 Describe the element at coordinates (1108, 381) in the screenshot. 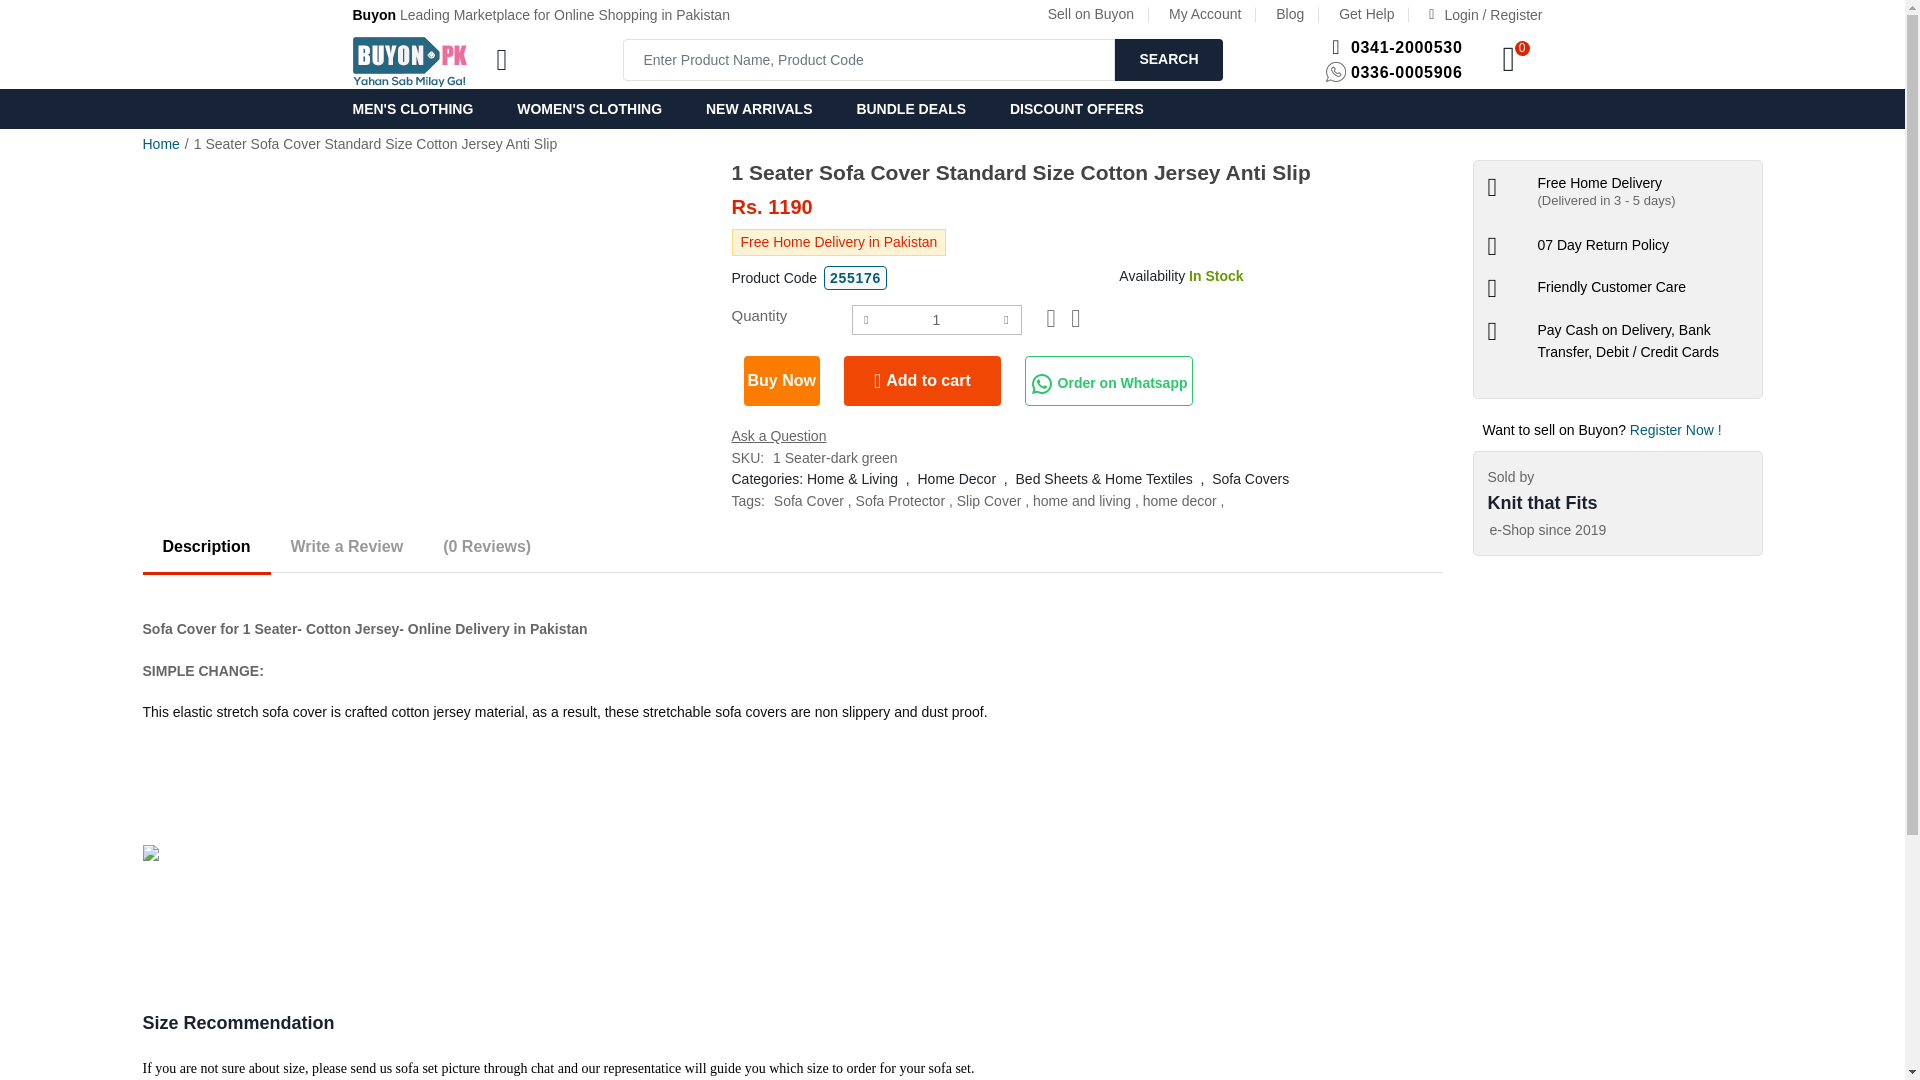

I see `Order on Whatsapp` at that location.